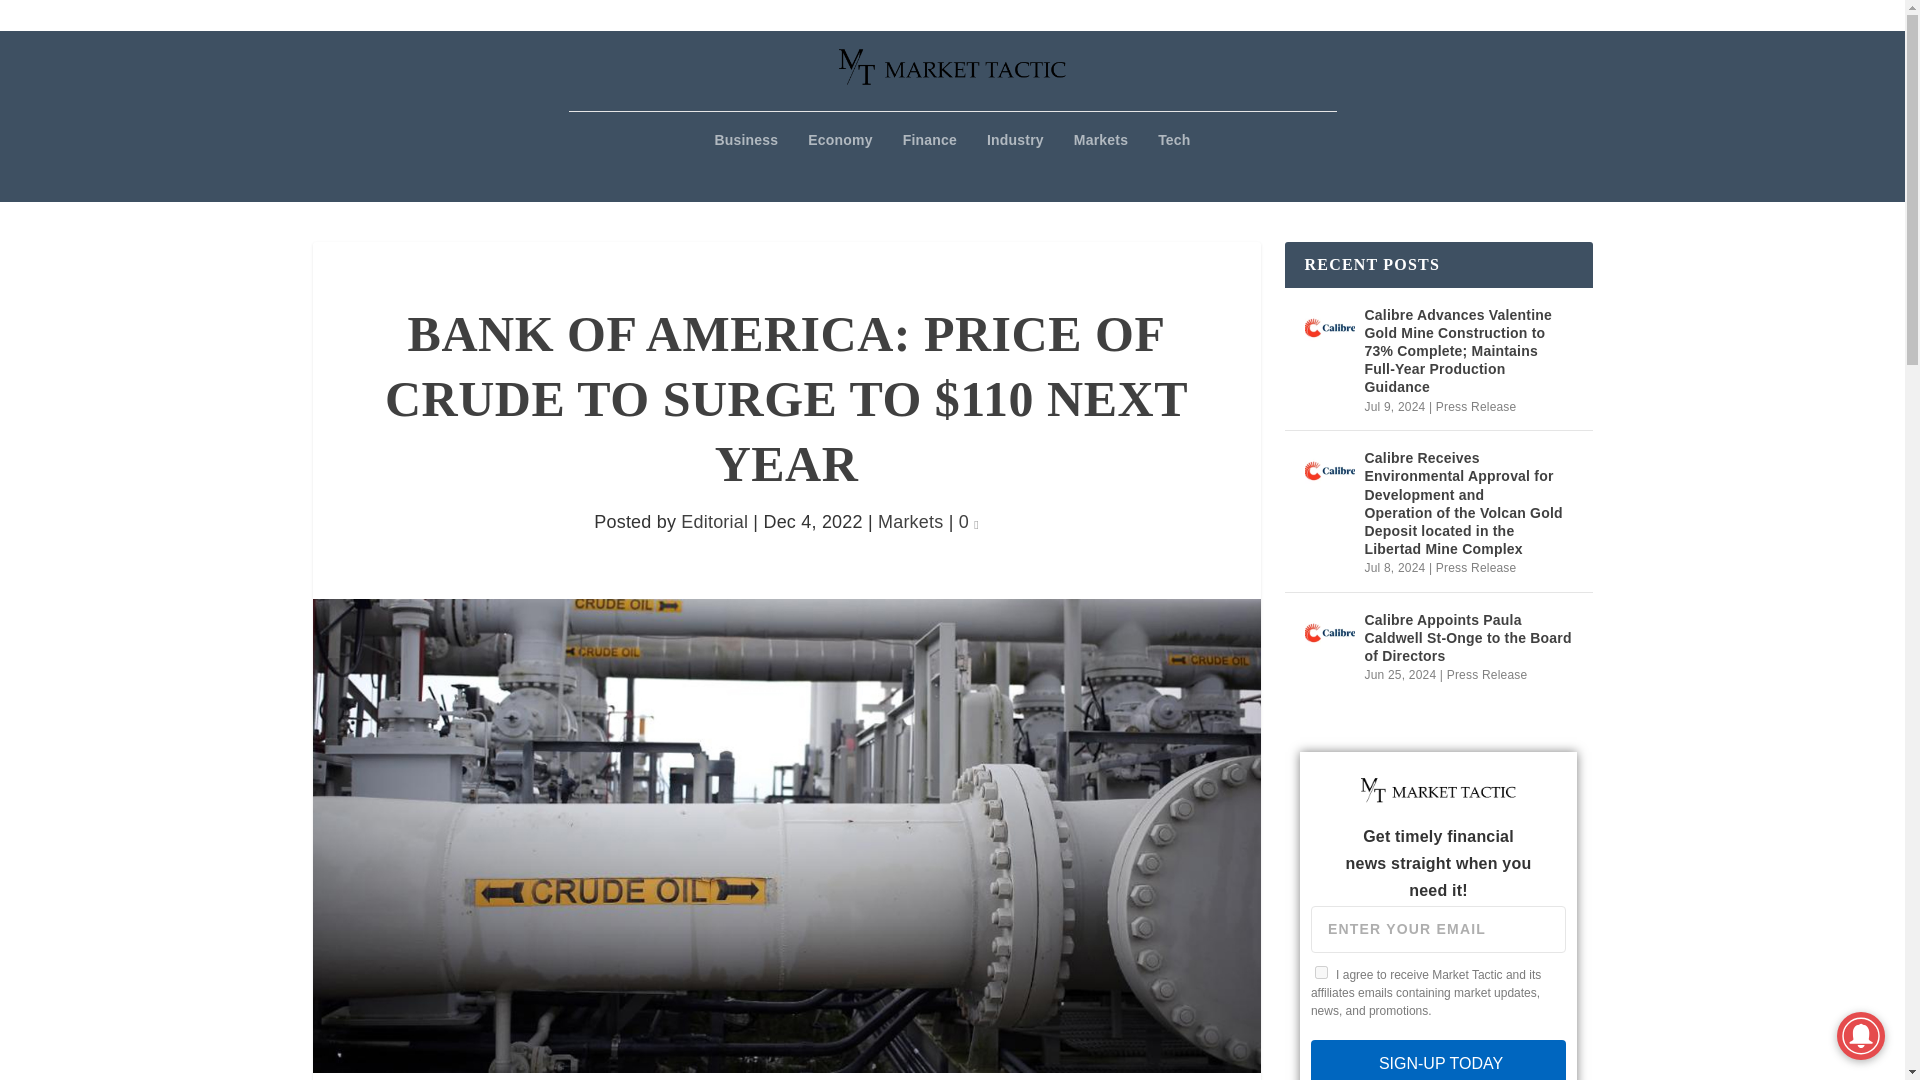  Describe the element at coordinates (1100, 166) in the screenshot. I see `Markets` at that location.